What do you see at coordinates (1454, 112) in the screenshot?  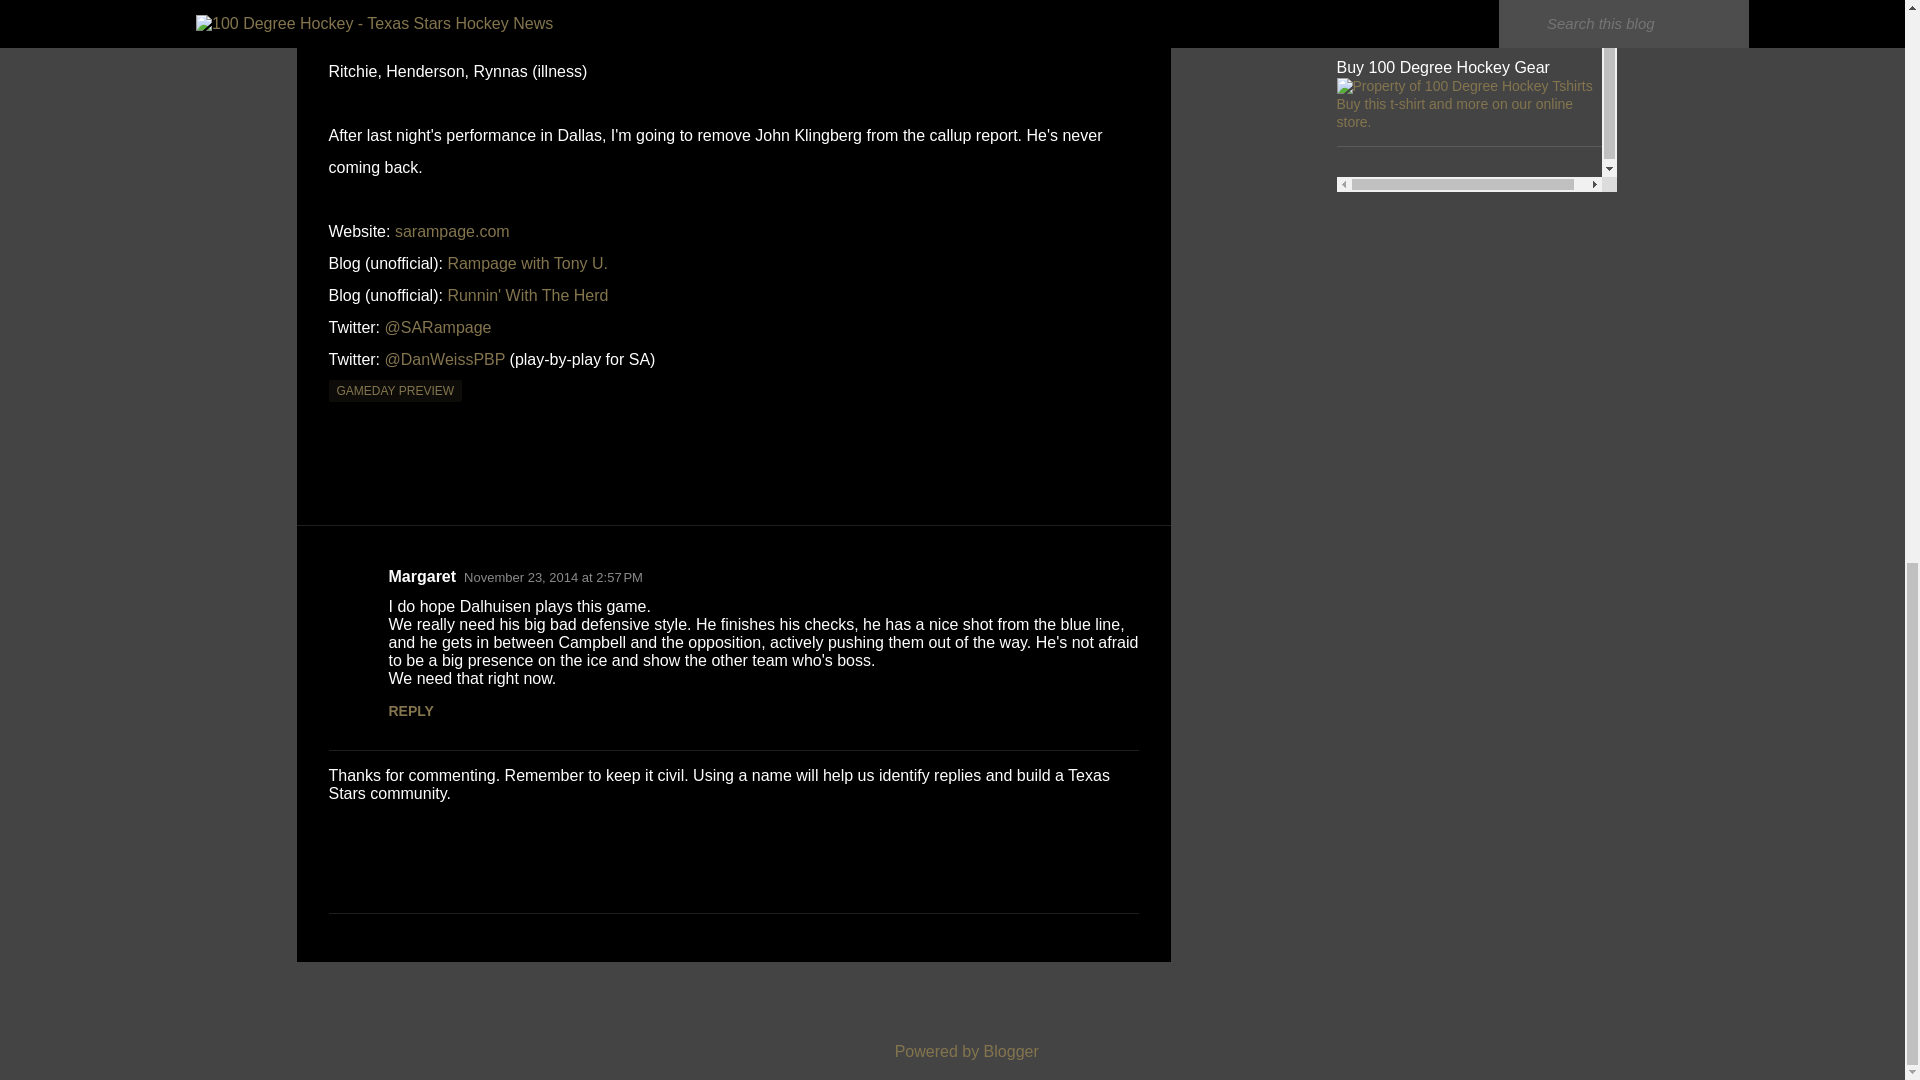 I see `Buy this t-shirt and more on our online store.` at bounding box center [1454, 112].